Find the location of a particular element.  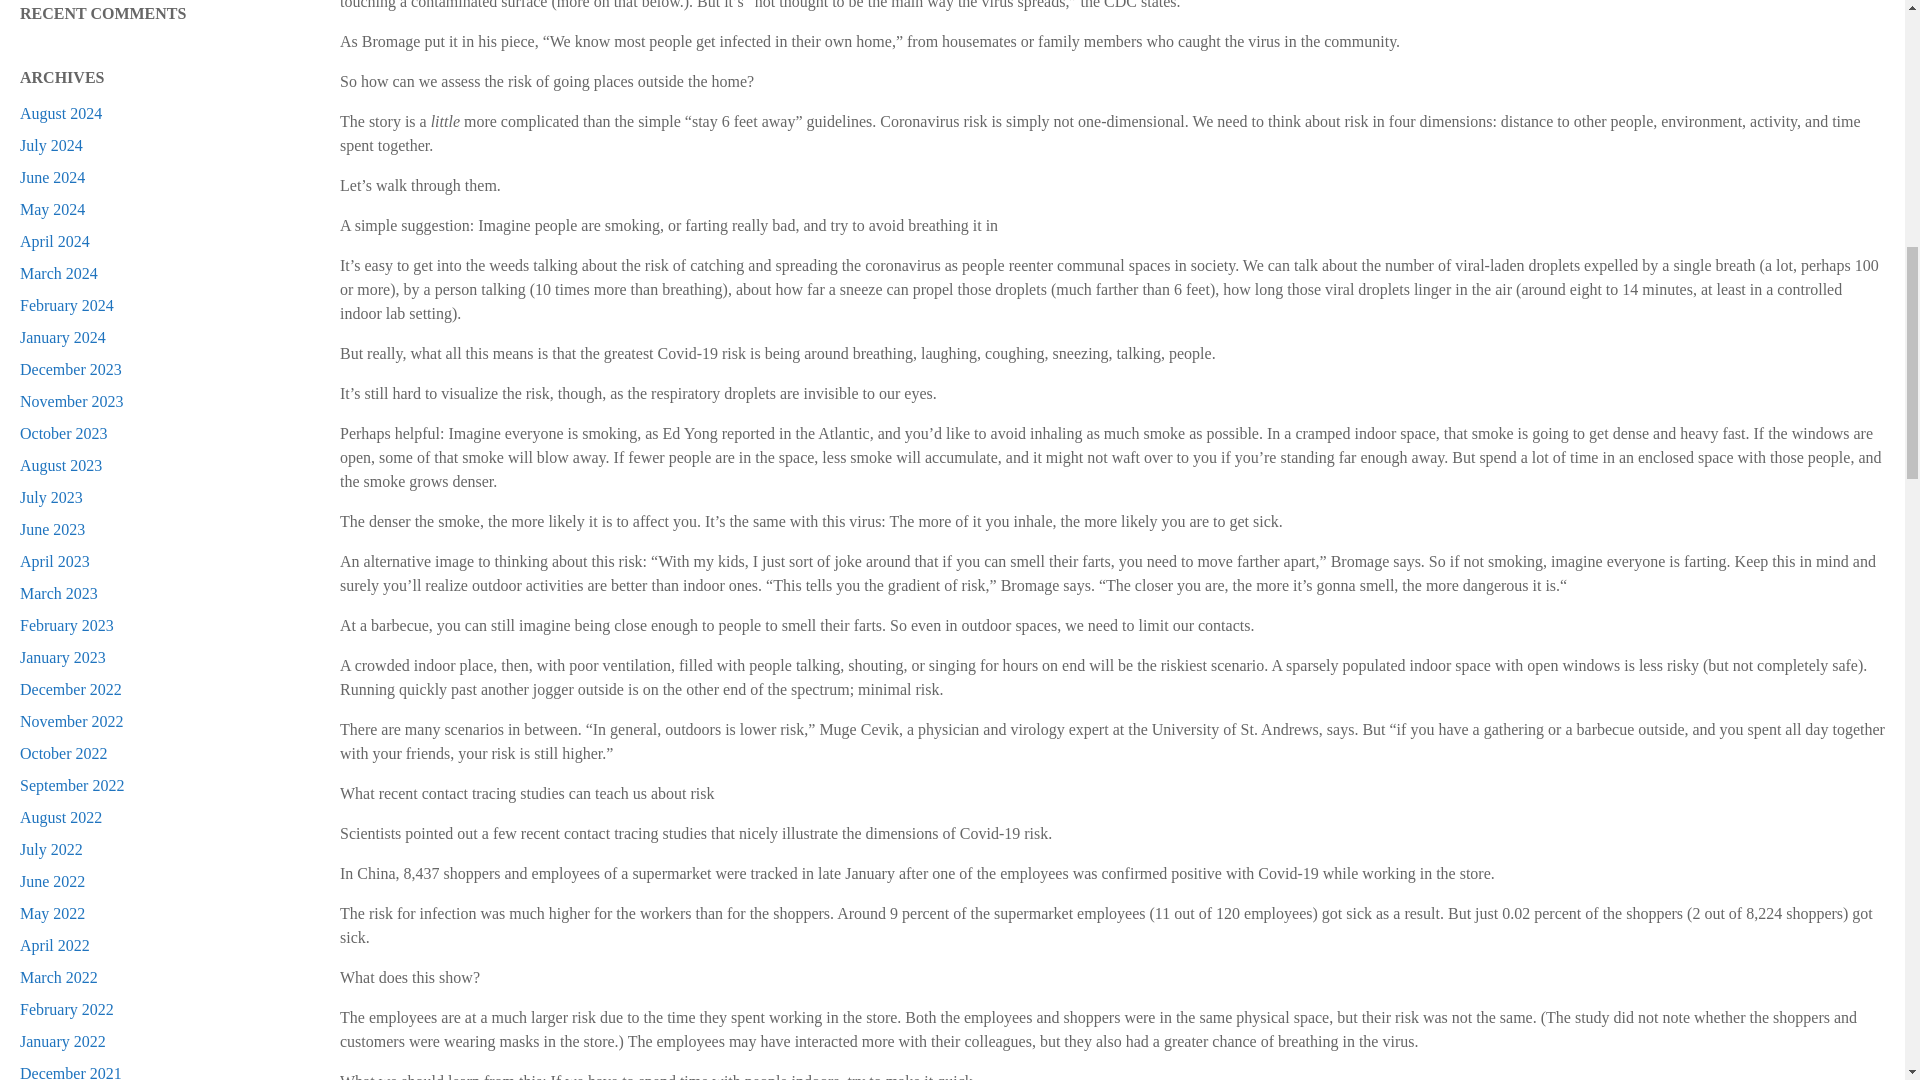

November 2023 is located at coordinates (72, 402).